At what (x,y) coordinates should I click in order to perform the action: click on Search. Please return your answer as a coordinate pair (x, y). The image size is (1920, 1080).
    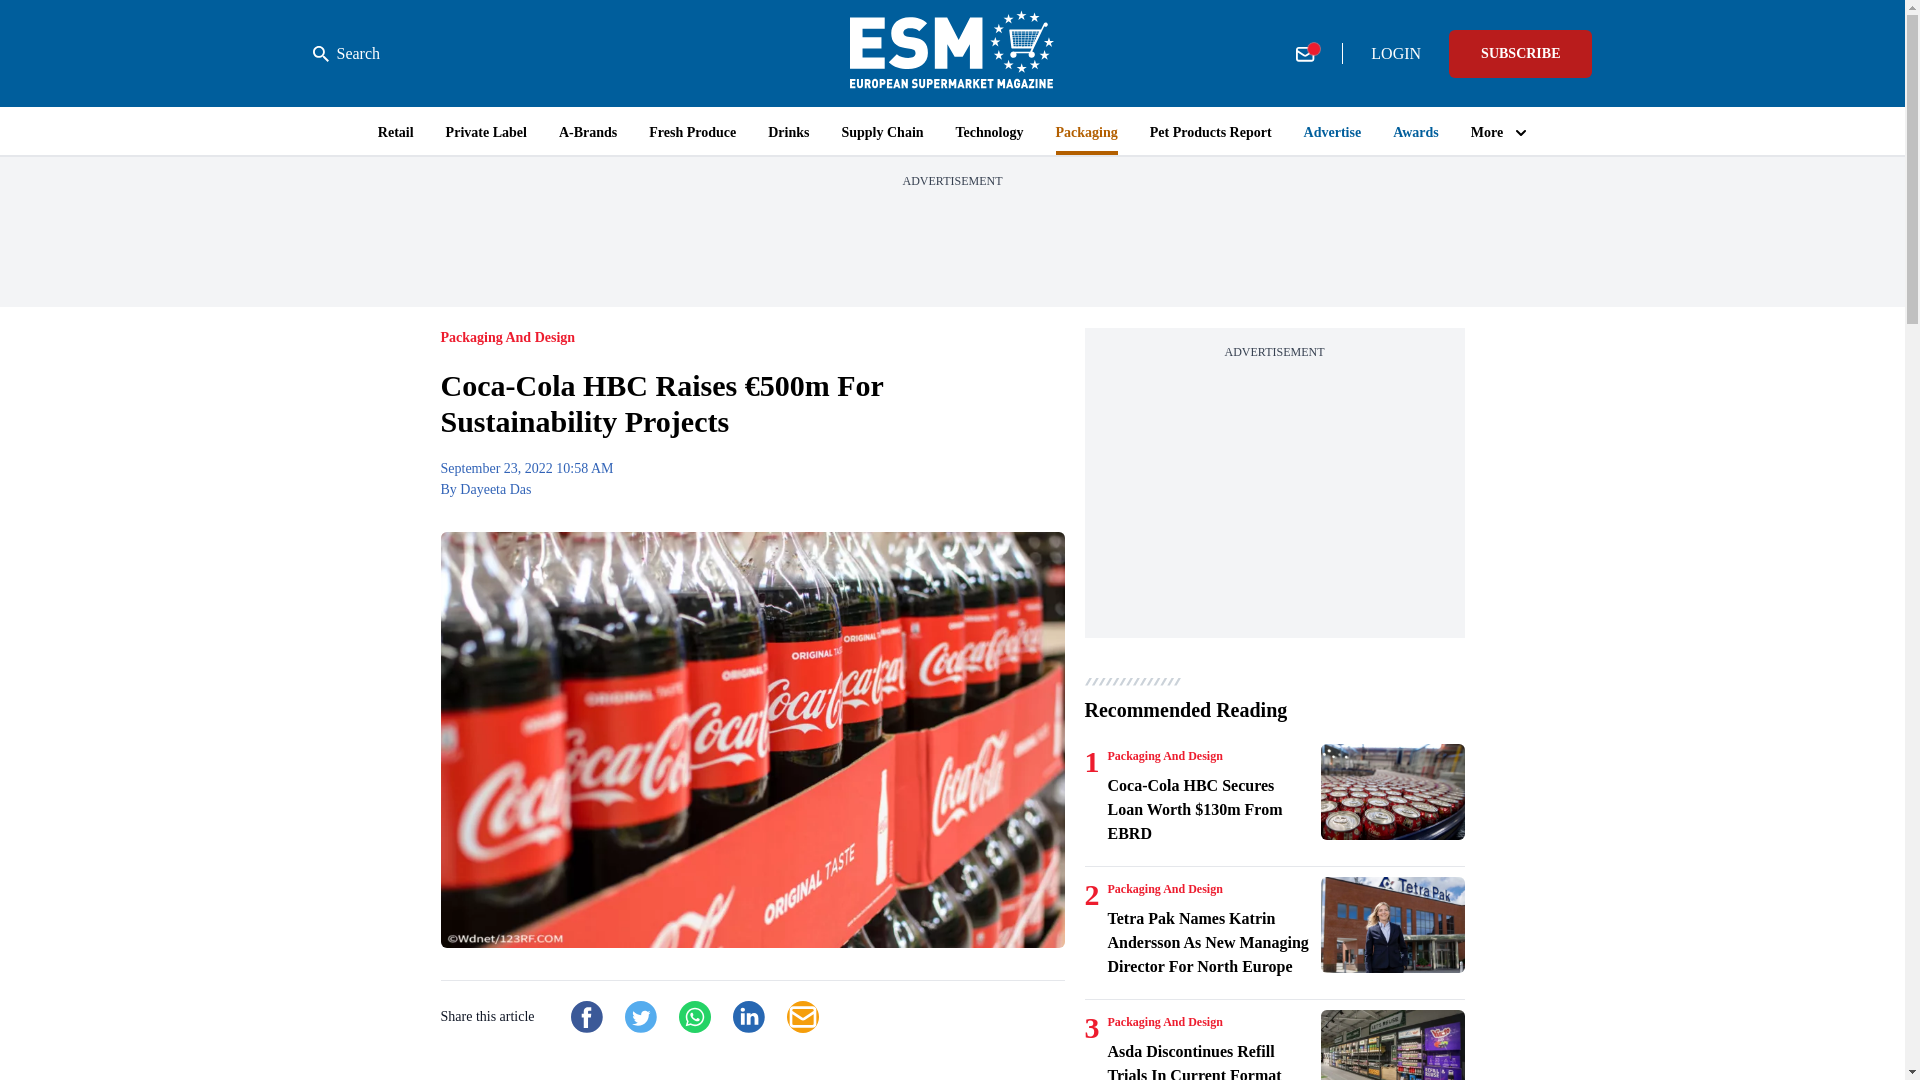
    Looking at the image, I should click on (346, 54).